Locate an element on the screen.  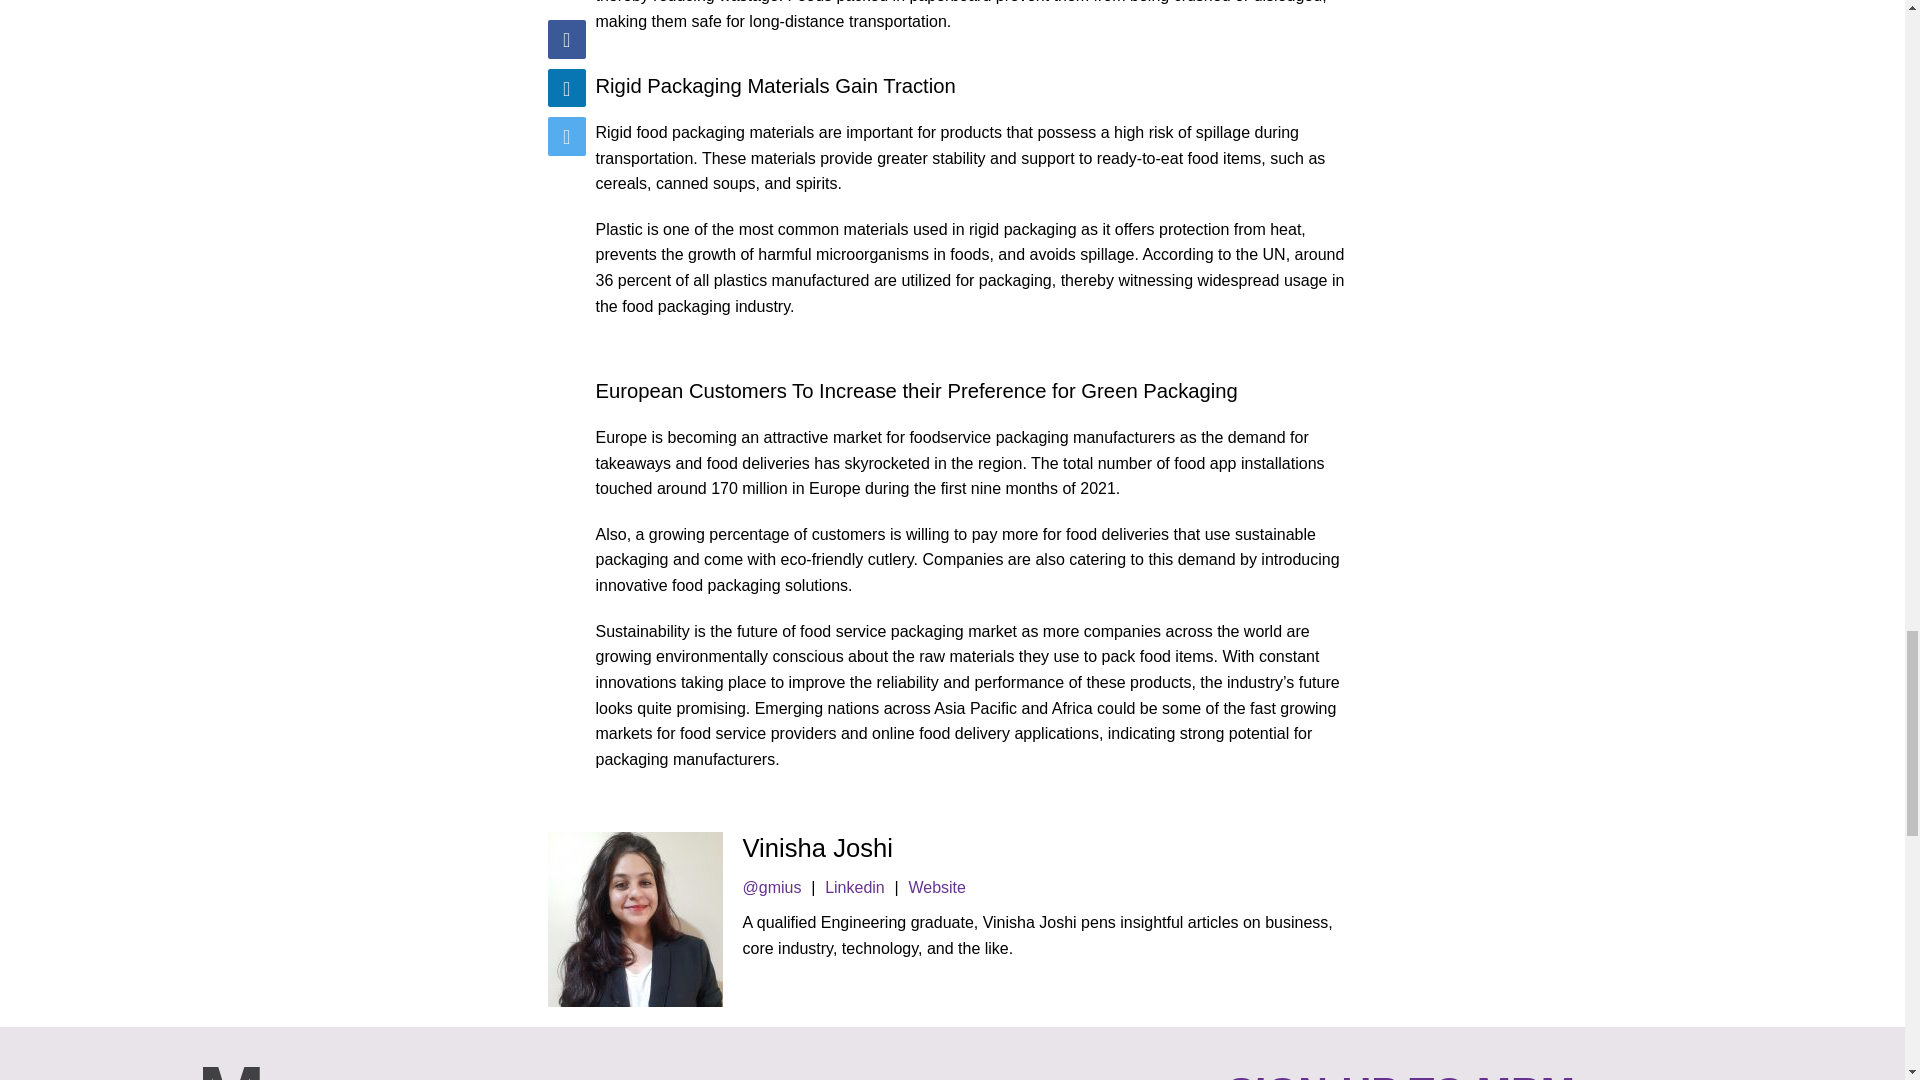
Website is located at coordinates (936, 888).